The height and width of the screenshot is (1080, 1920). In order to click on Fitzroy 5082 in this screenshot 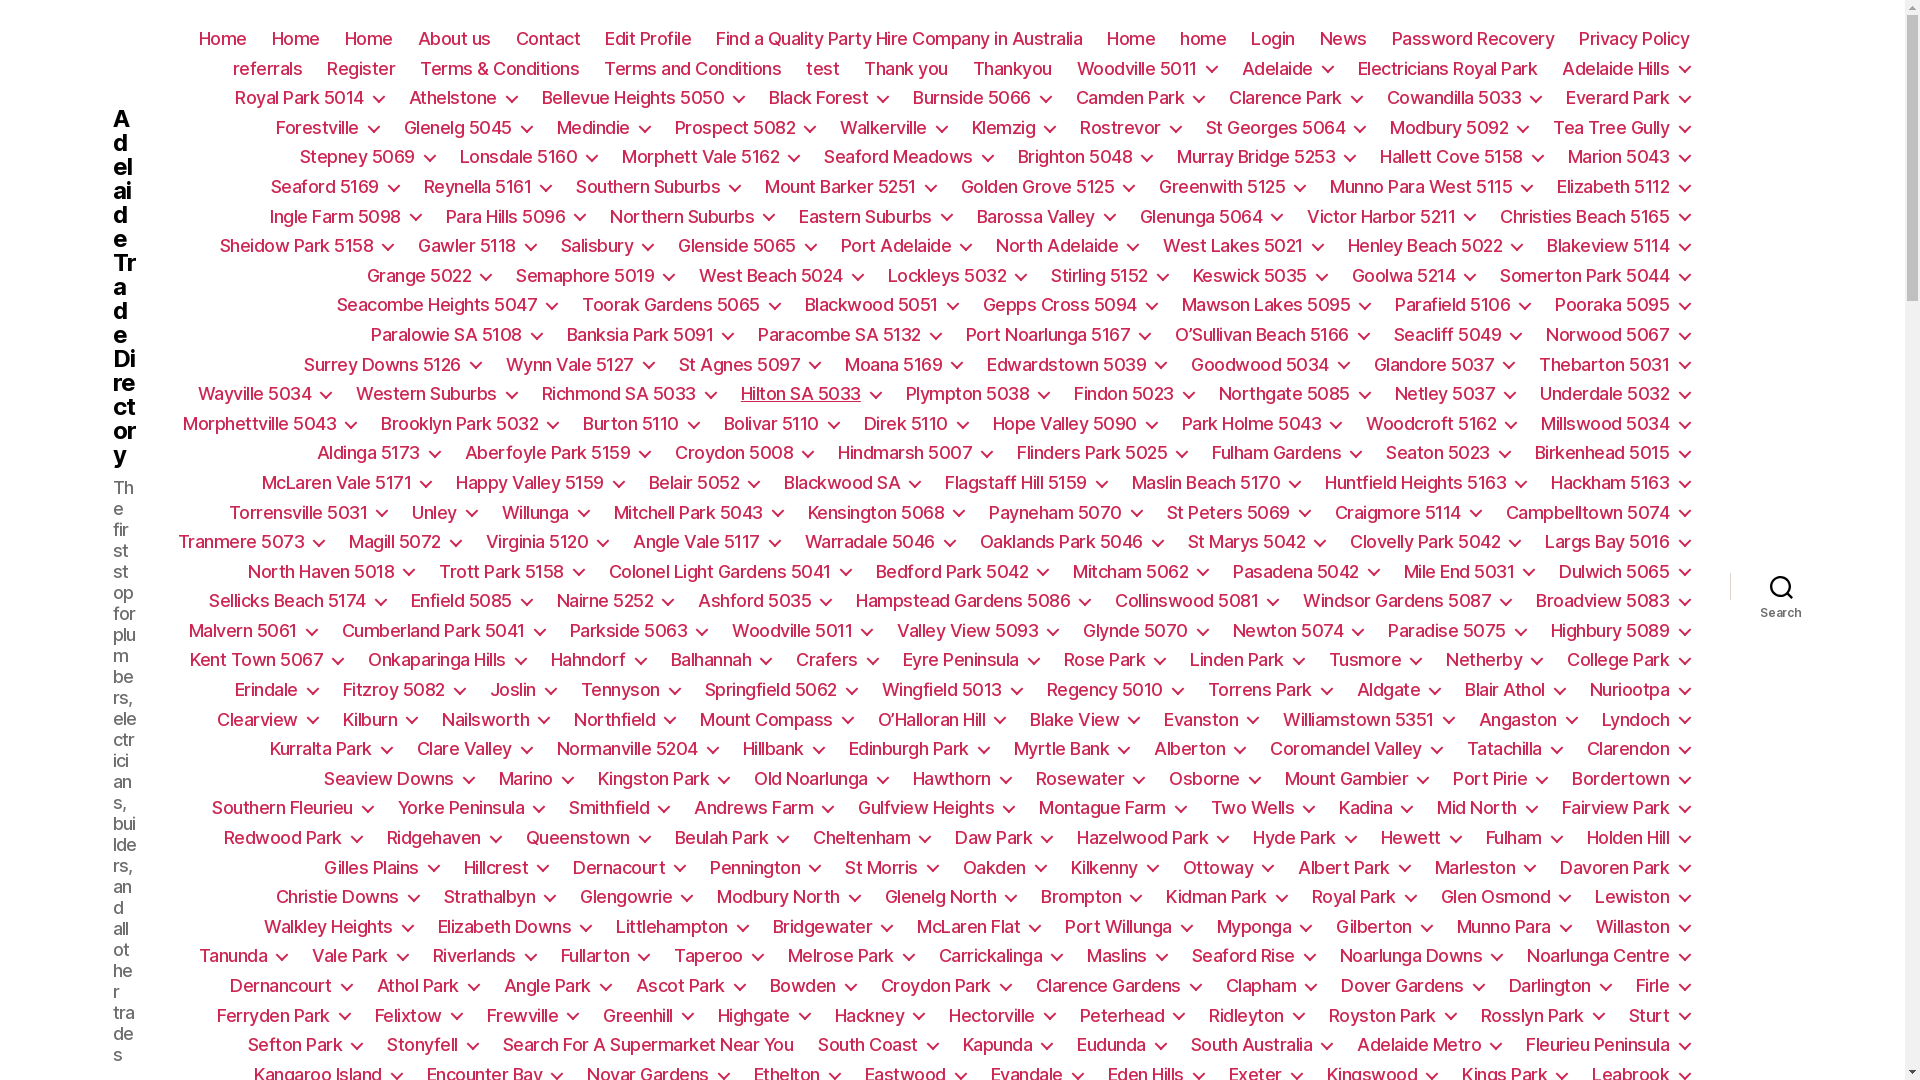, I will do `click(404, 690)`.